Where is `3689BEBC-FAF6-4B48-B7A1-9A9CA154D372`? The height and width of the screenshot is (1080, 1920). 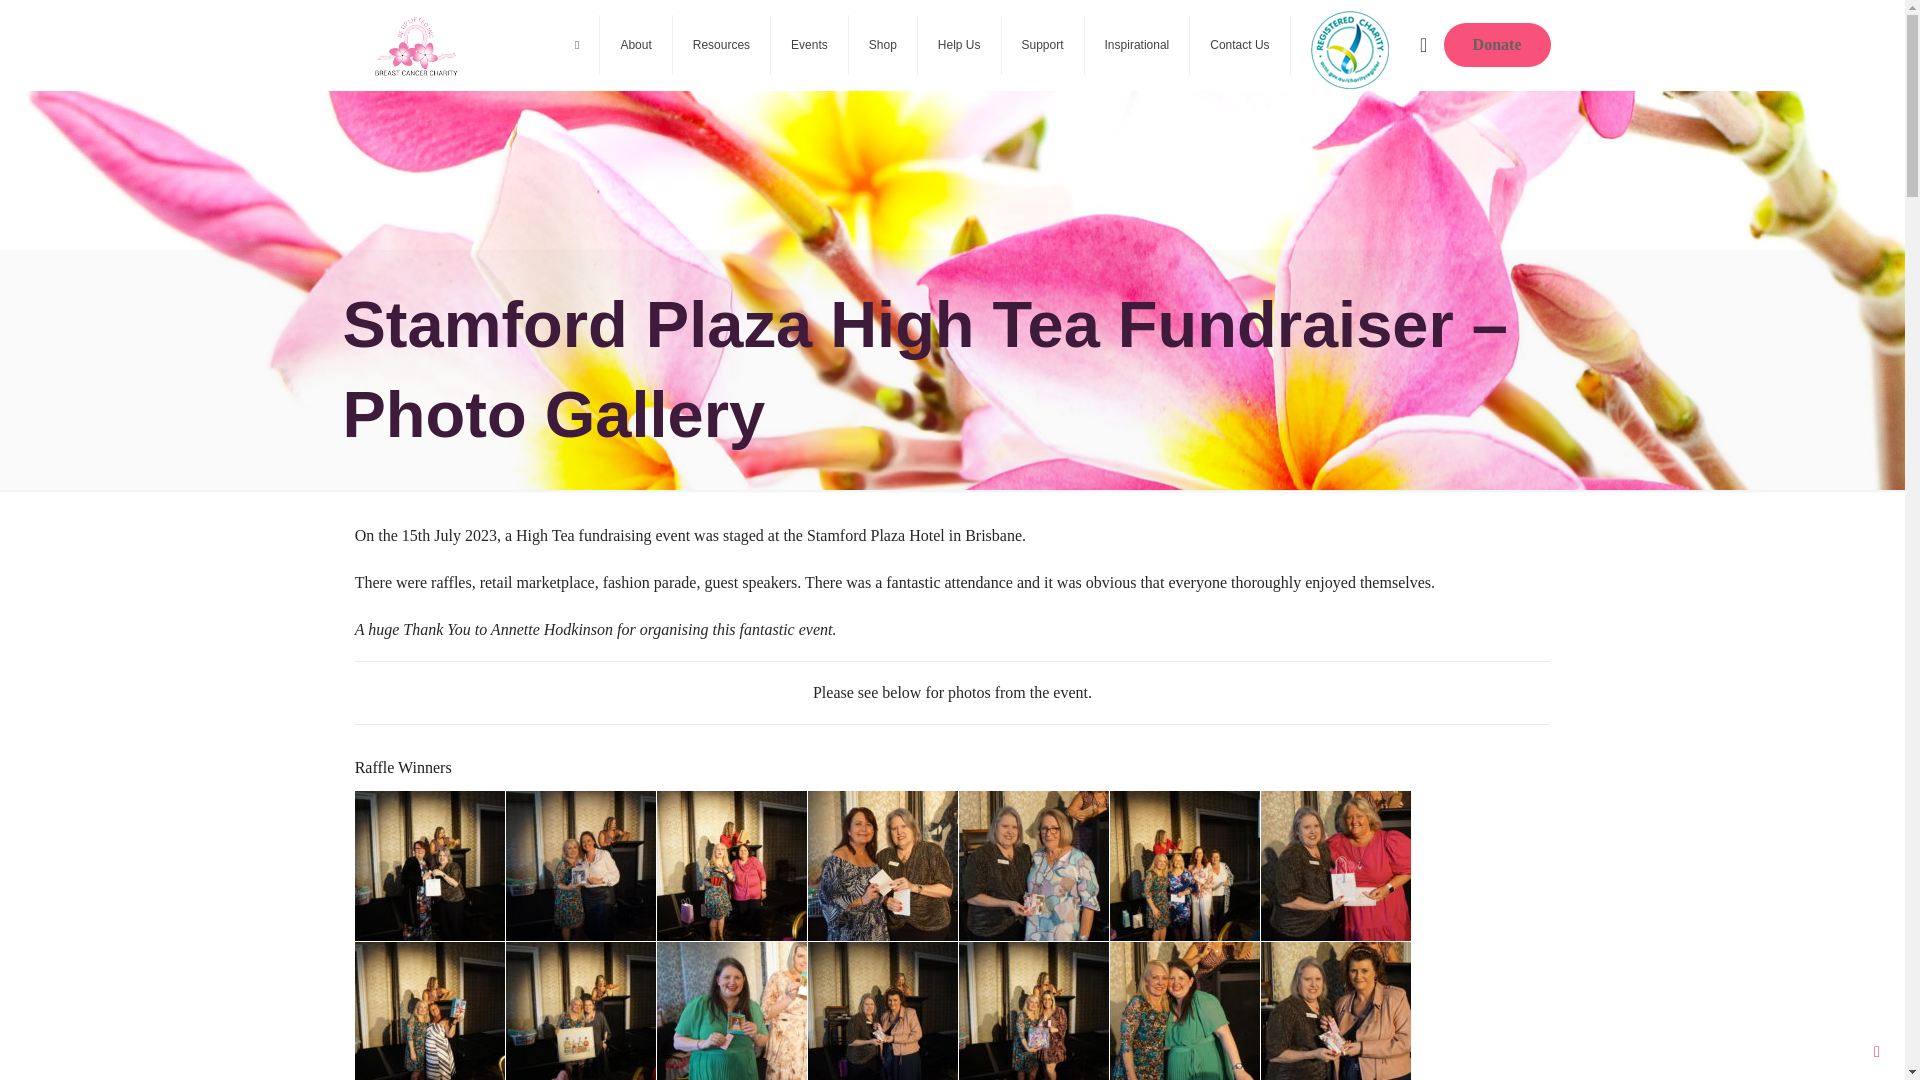
3689BEBC-FAF6-4B48-B7A1-9A9CA154D372 is located at coordinates (731, 865).